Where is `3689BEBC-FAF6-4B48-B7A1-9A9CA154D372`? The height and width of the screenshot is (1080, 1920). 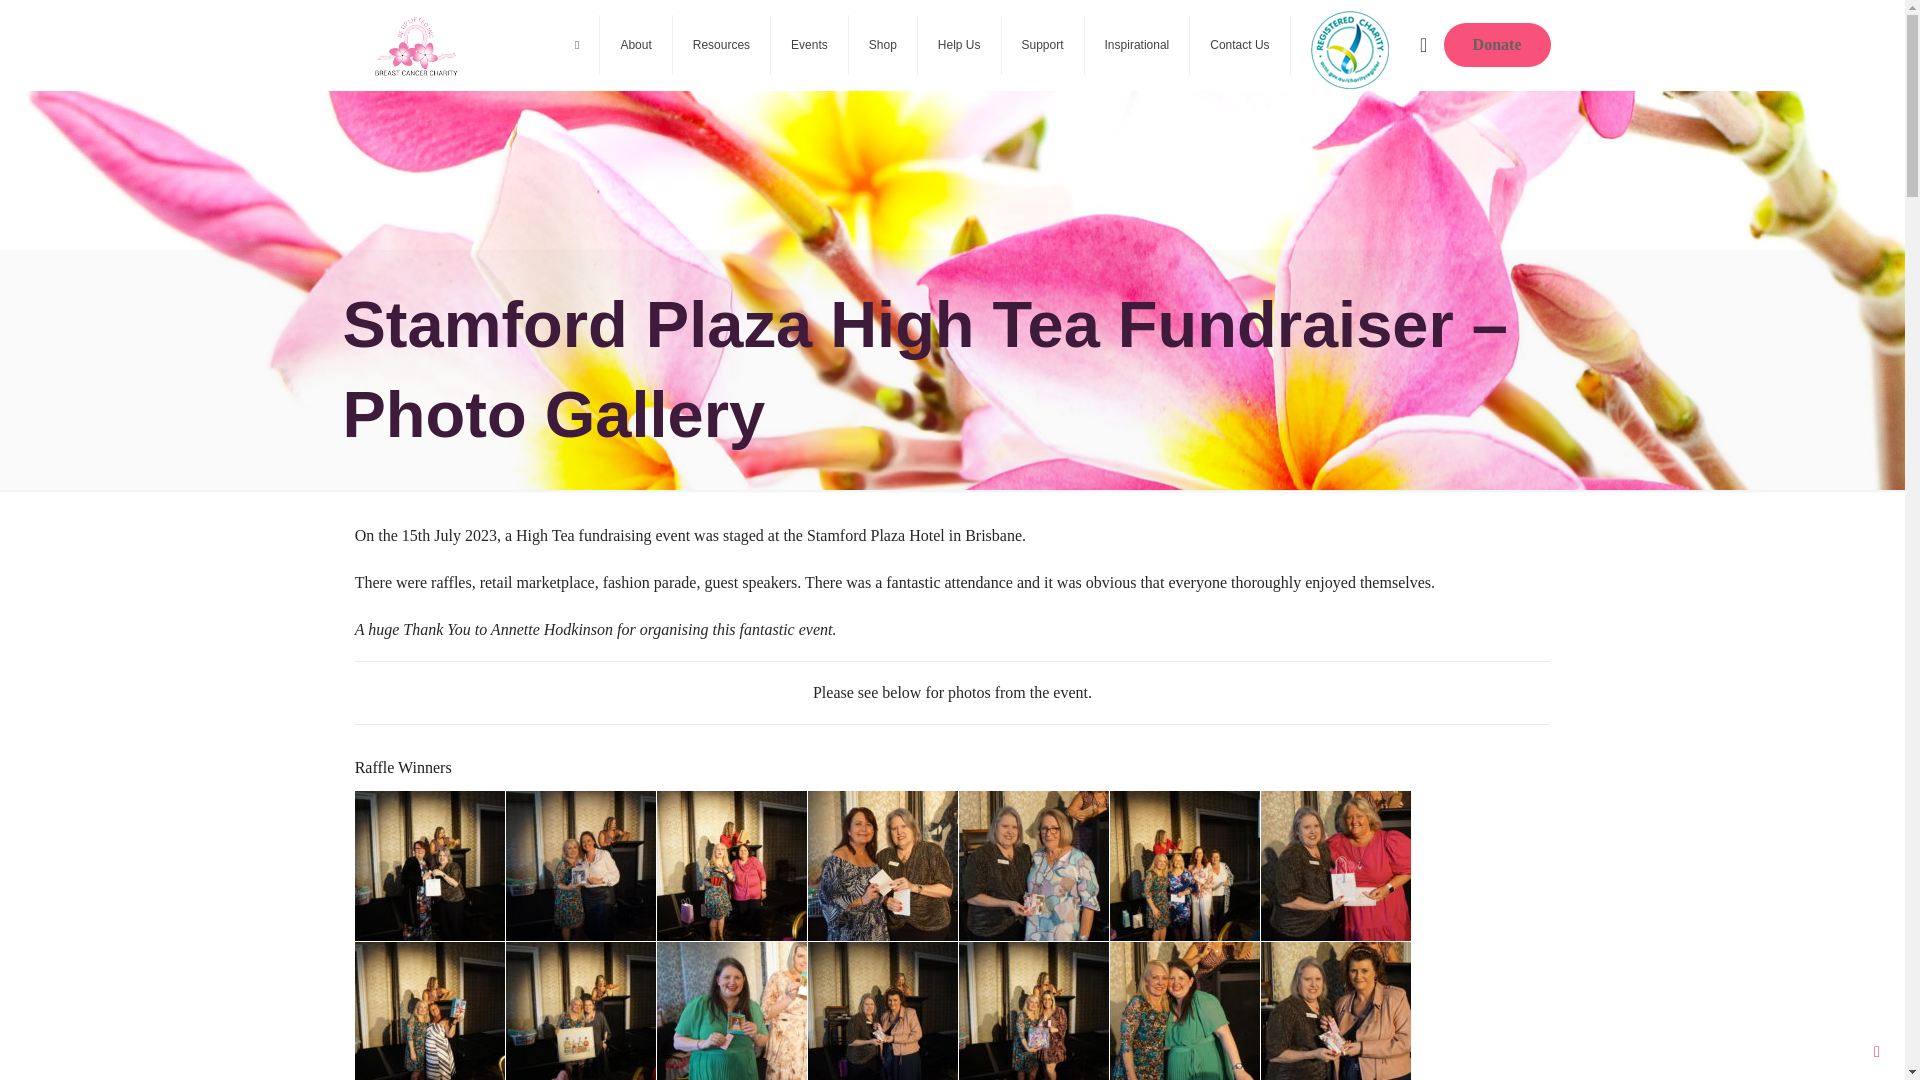
3689BEBC-FAF6-4B48-B7A1-9A9CA154D372 is located at coordinates (731, 865).